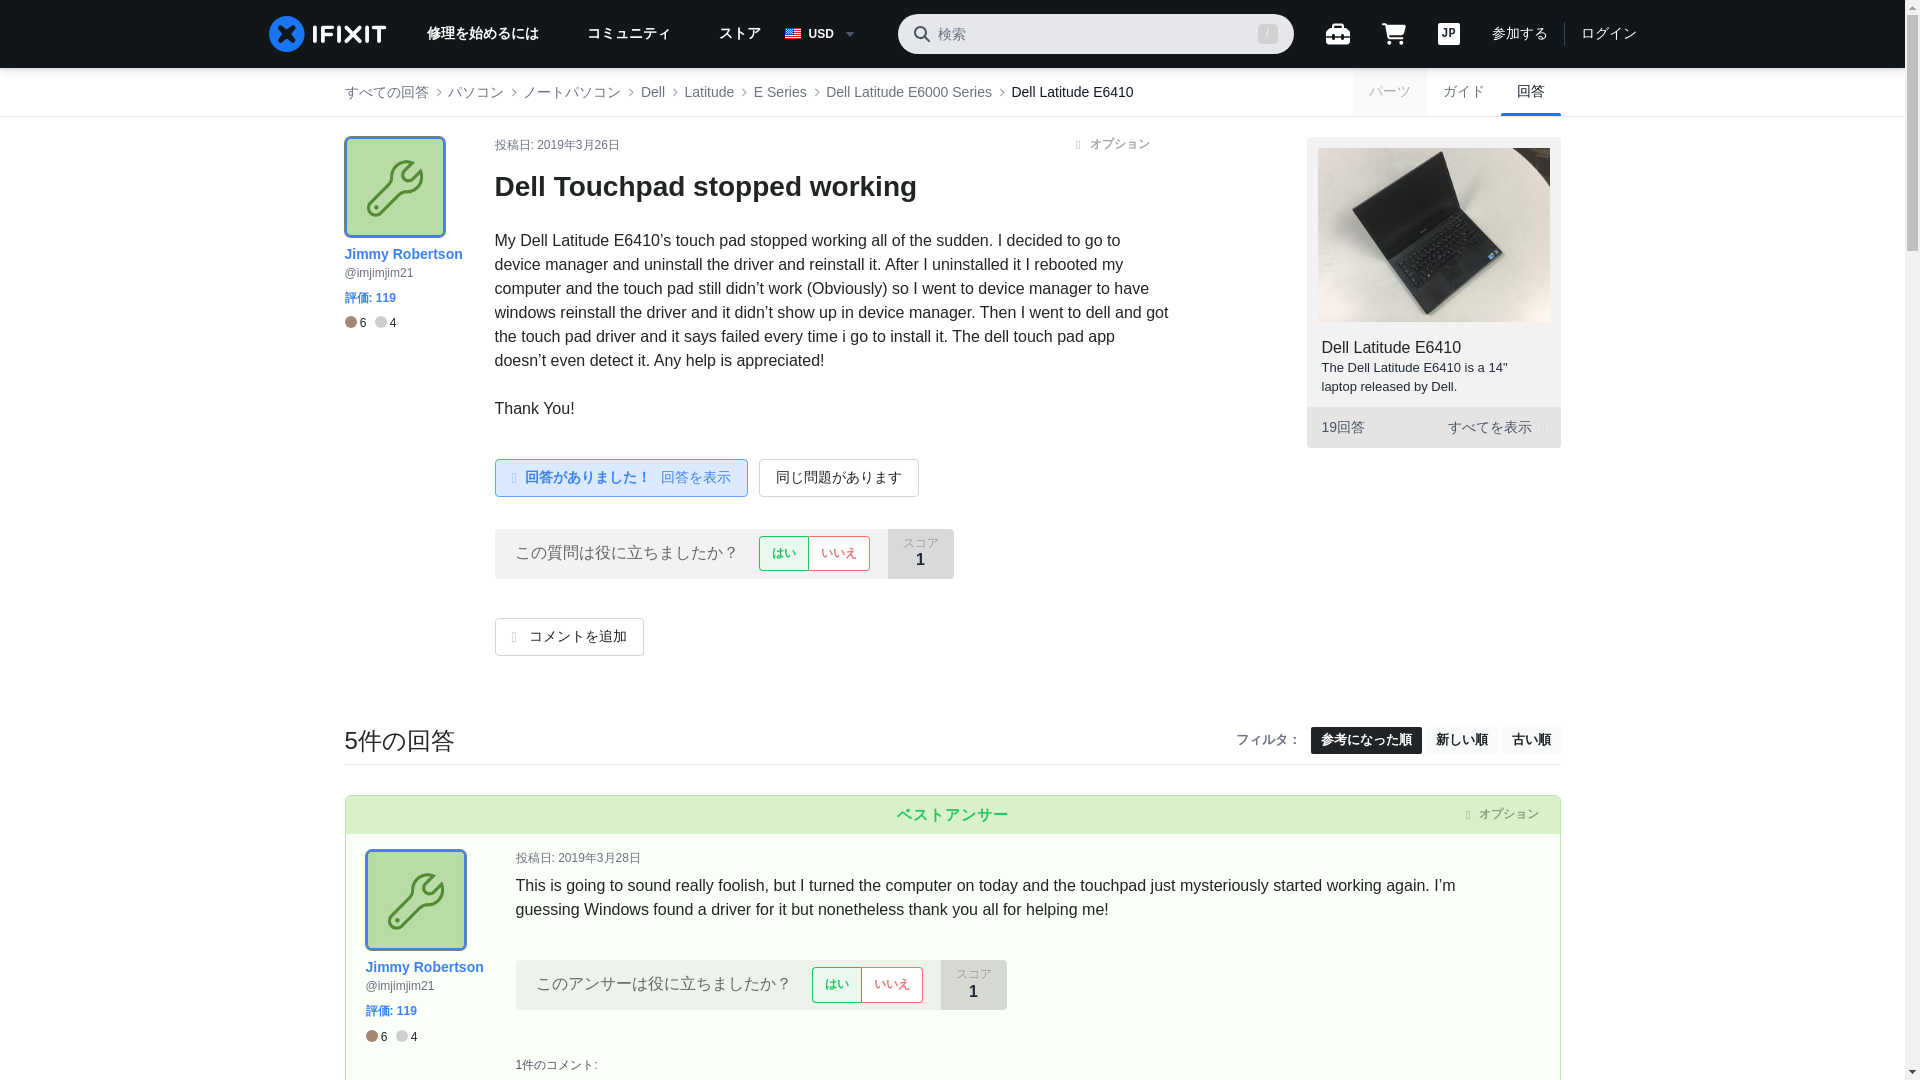 The height and width of the screenshot is (1080, 1920). I want to click on JP, so click(1448, 34).